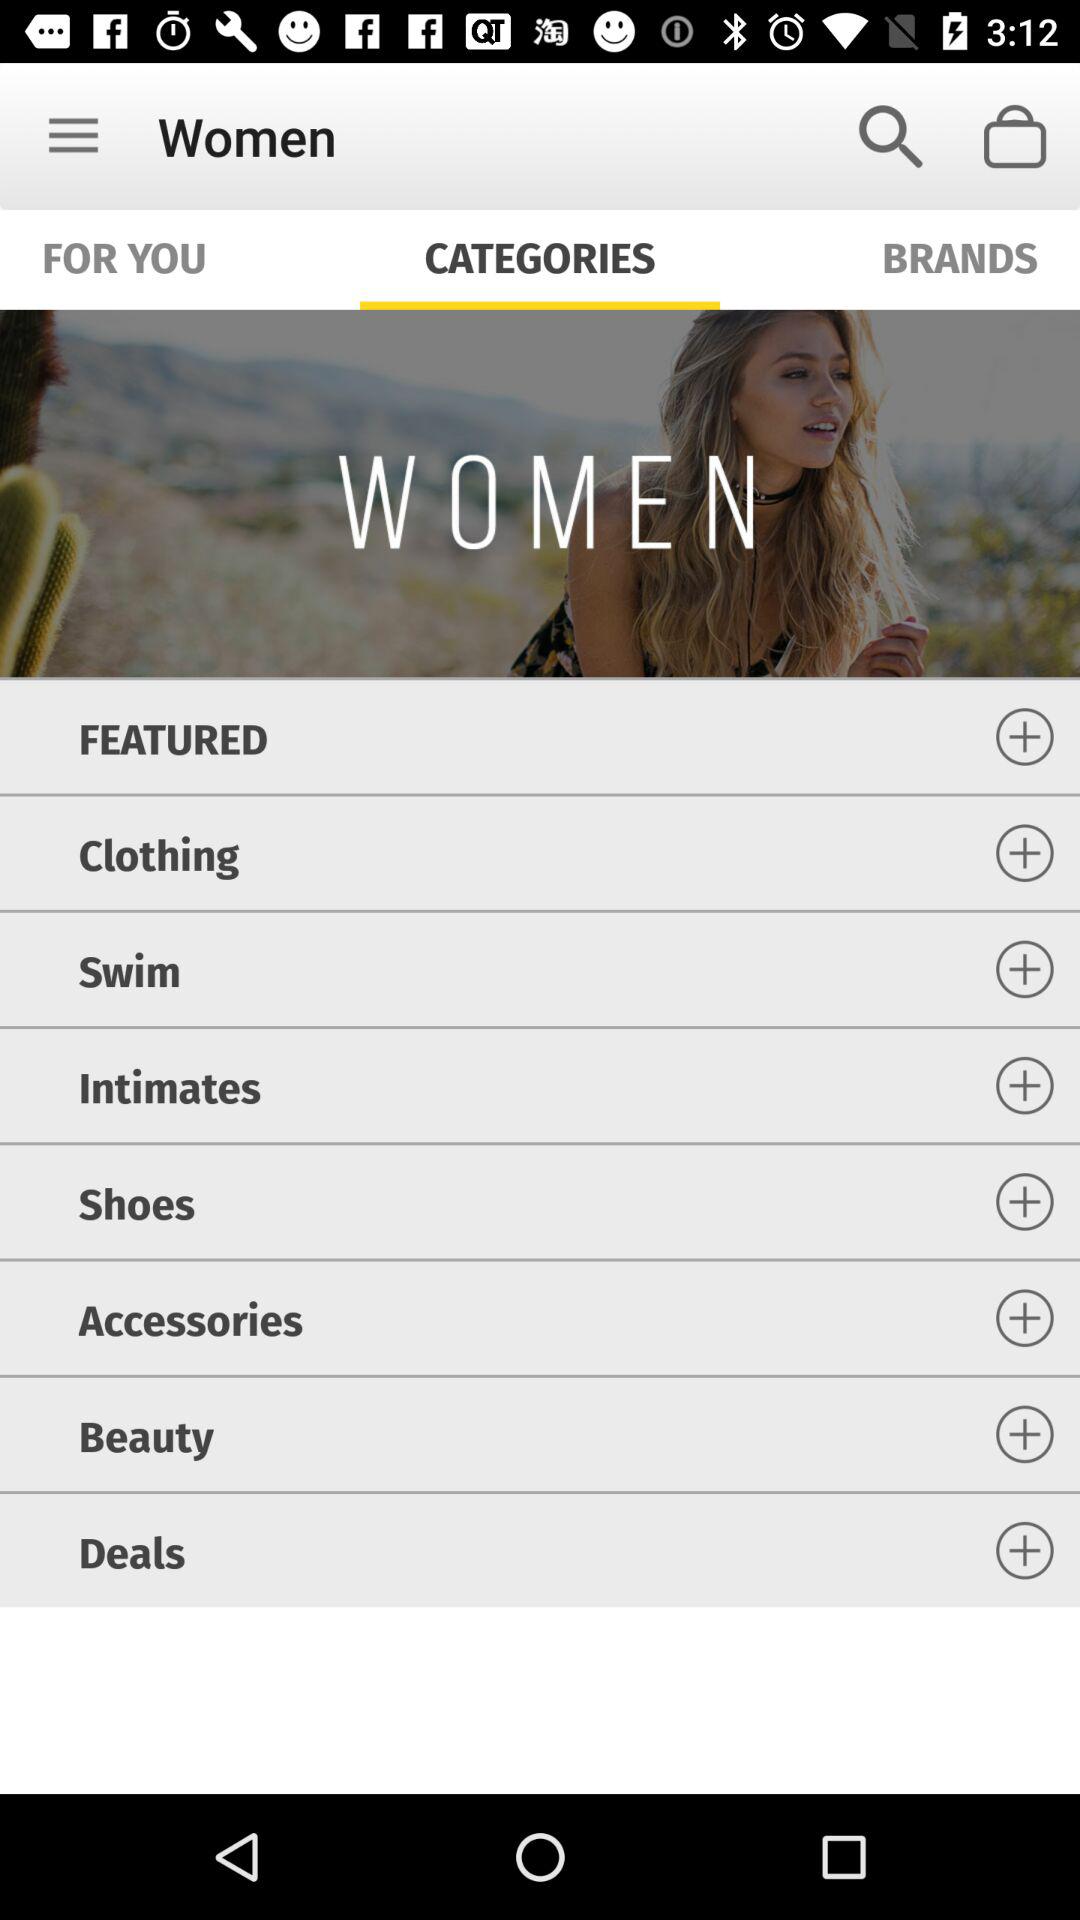  I want to click on launch for you item, so click(124, 256).